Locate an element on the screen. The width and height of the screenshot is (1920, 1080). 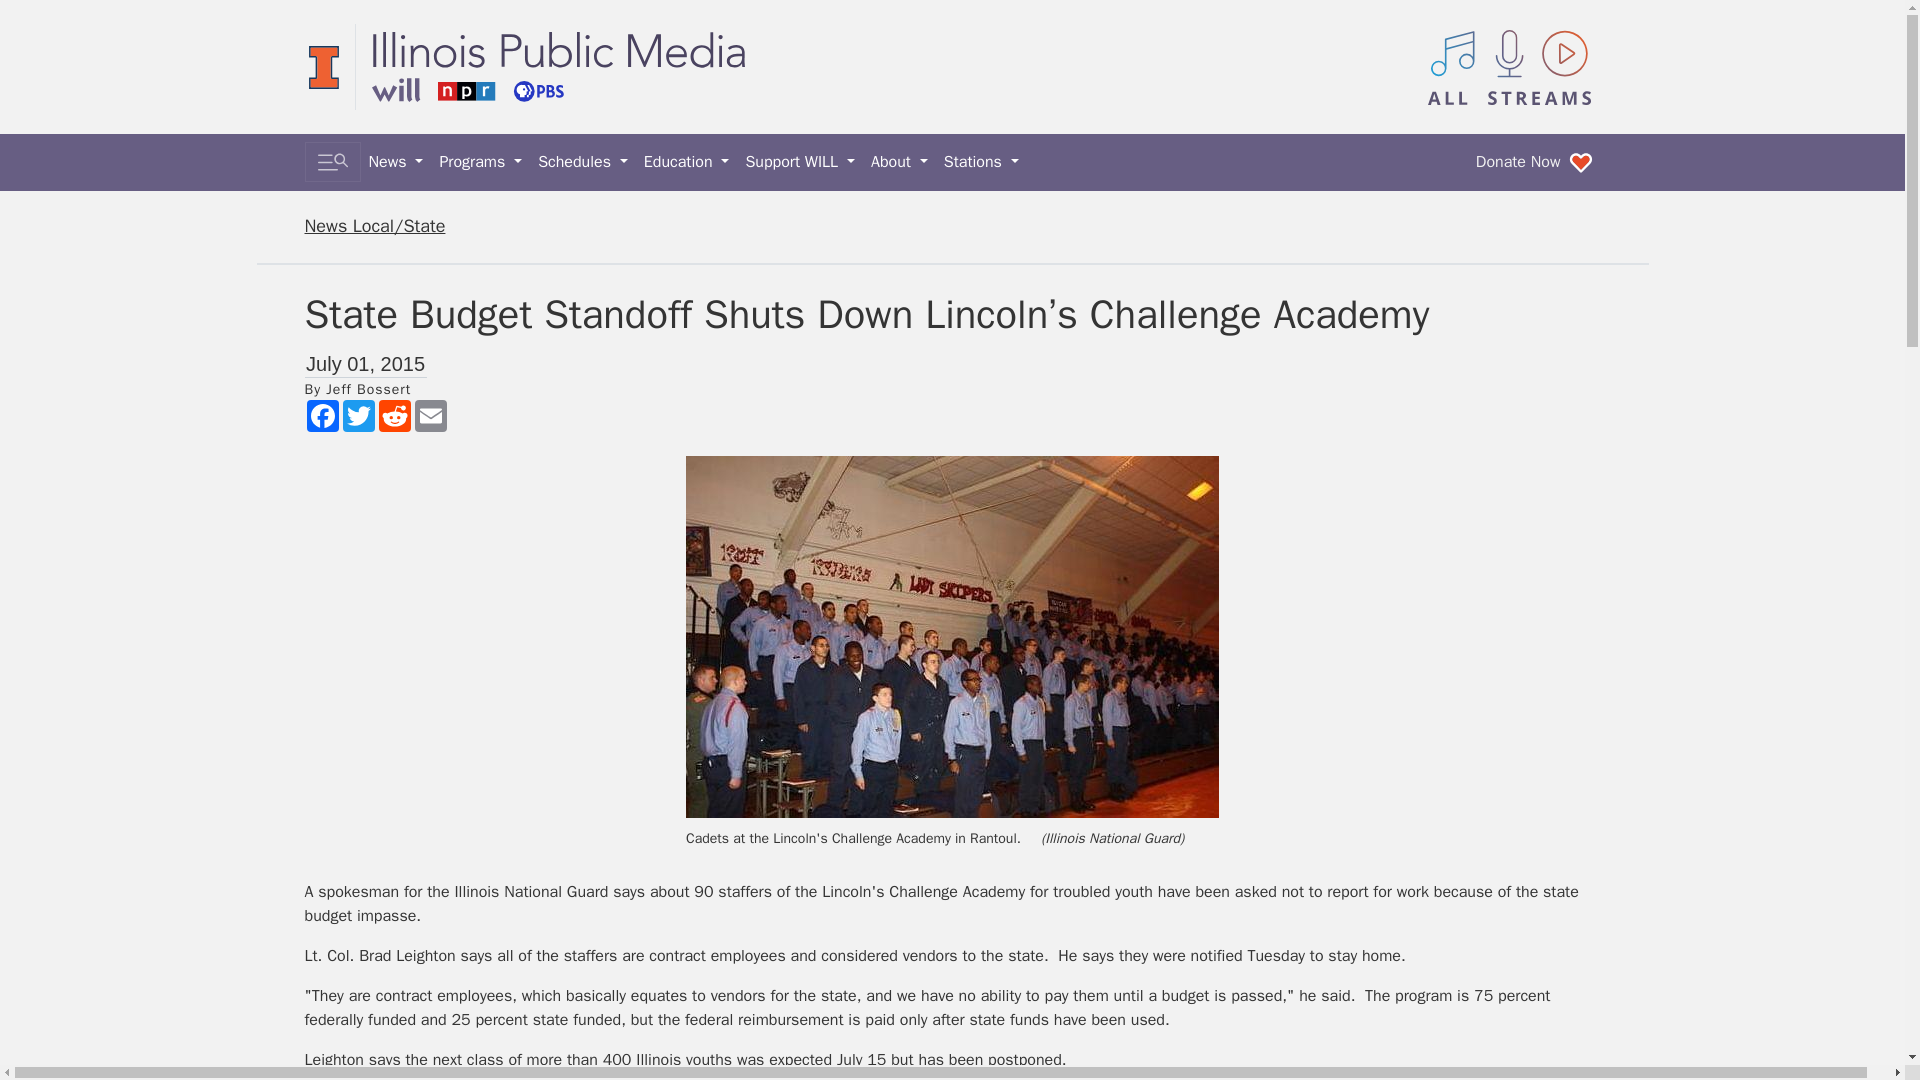
Programs is located at coordinates (480, 162).